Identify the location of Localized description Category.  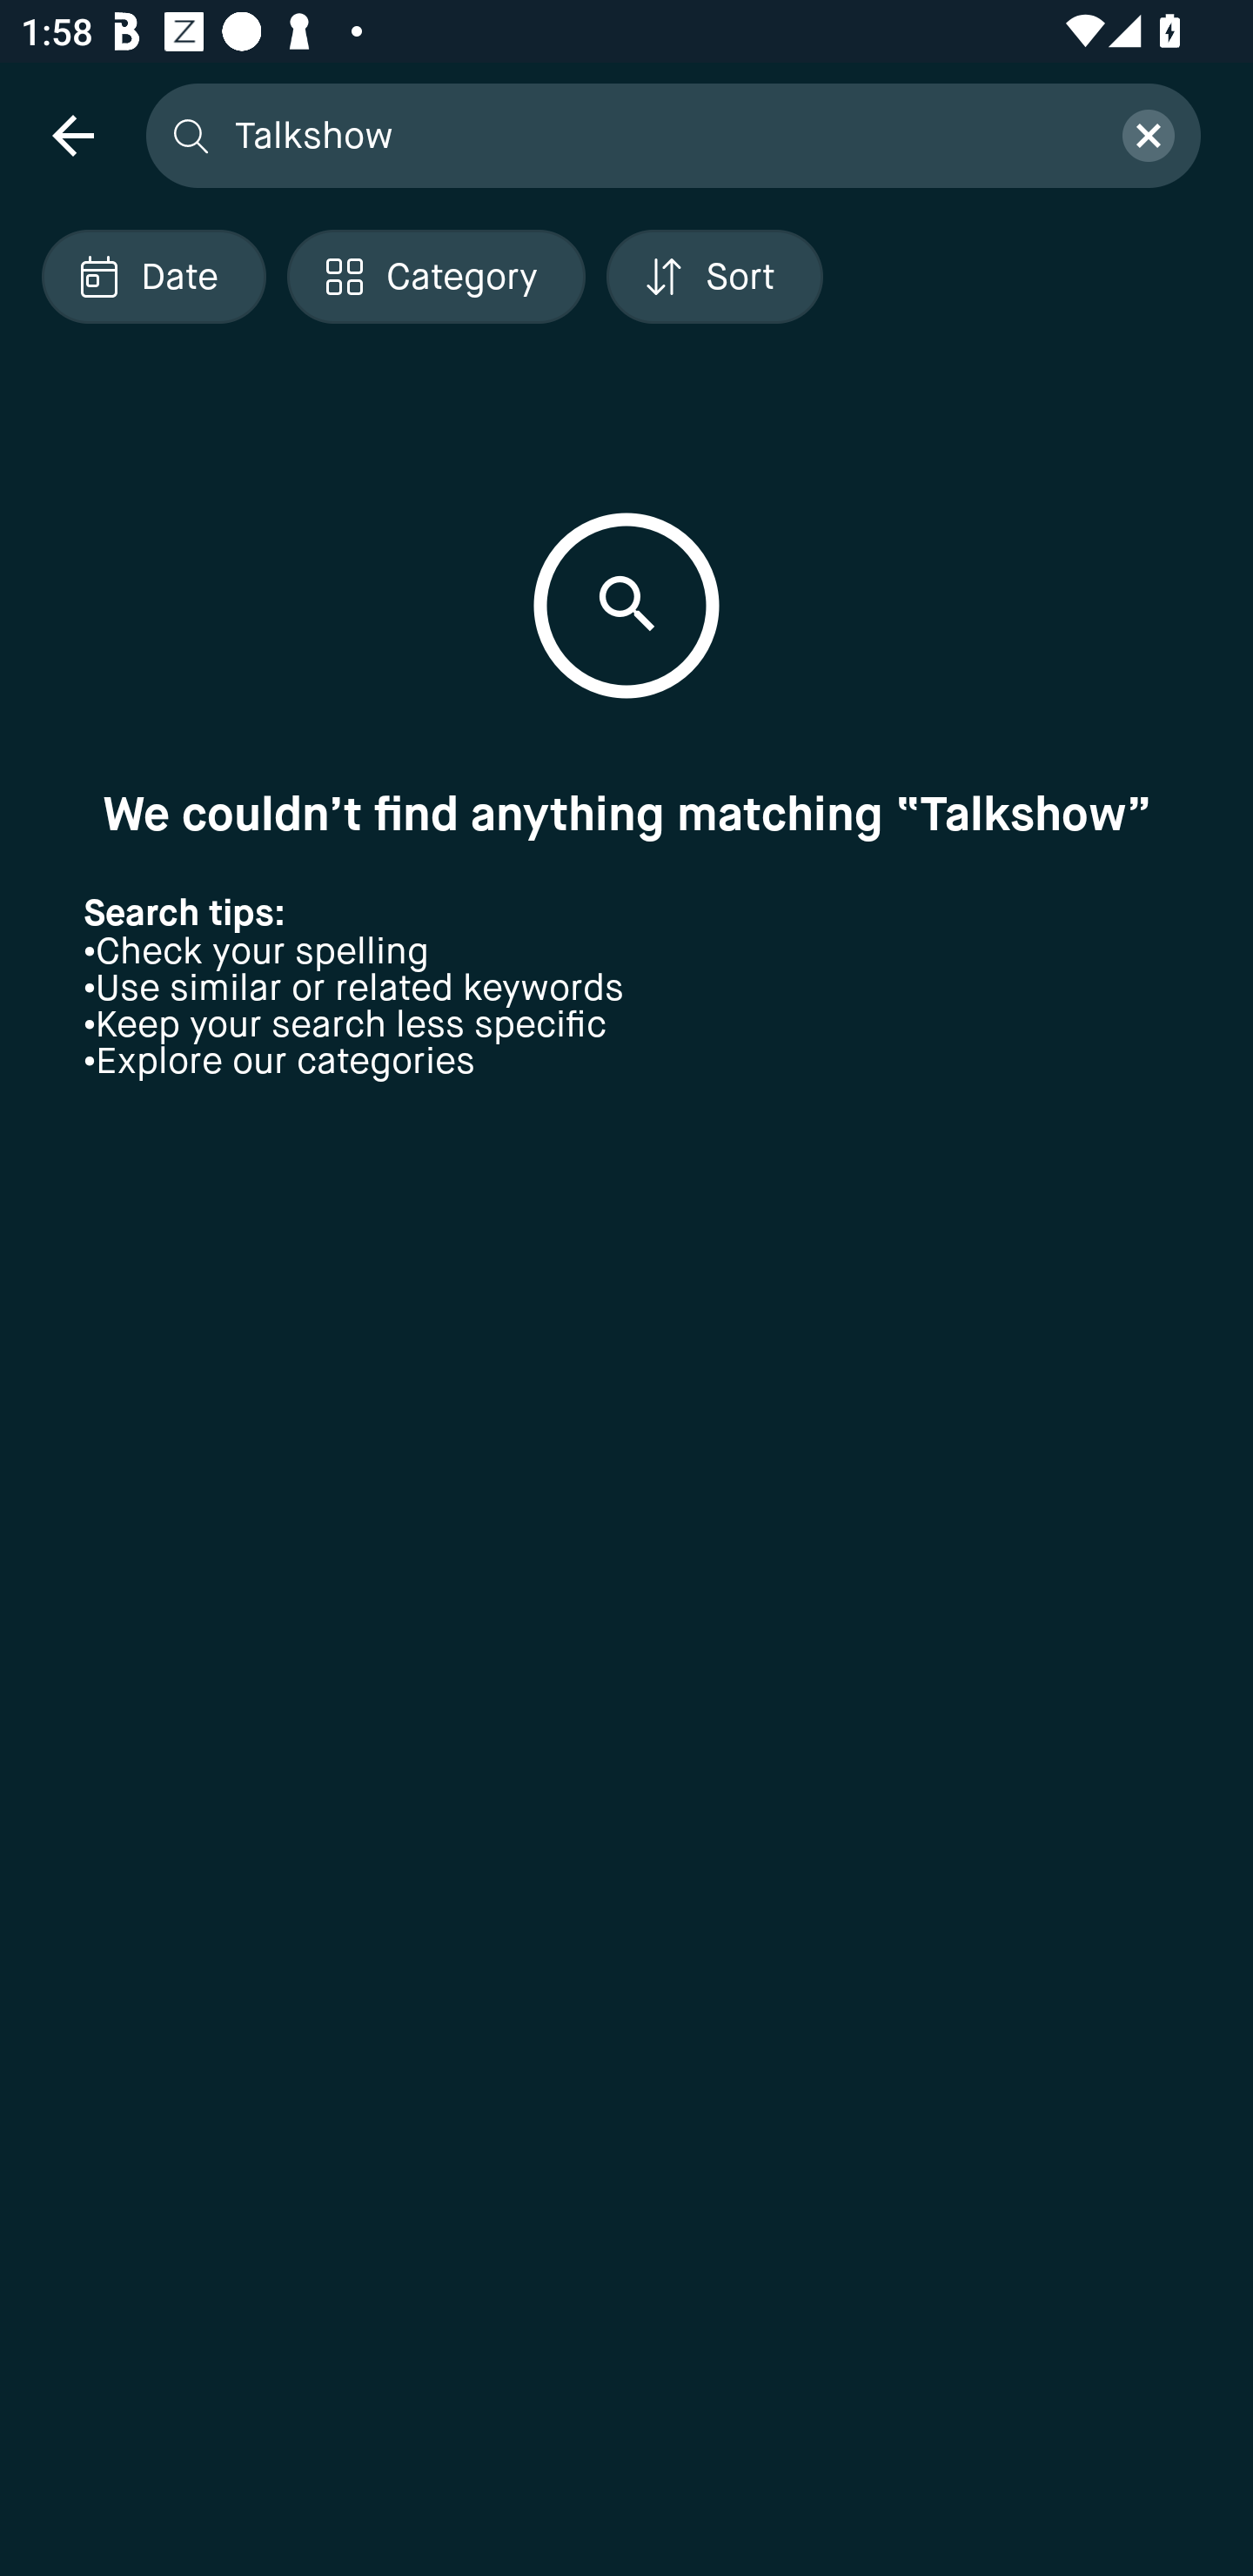
(435, 277).